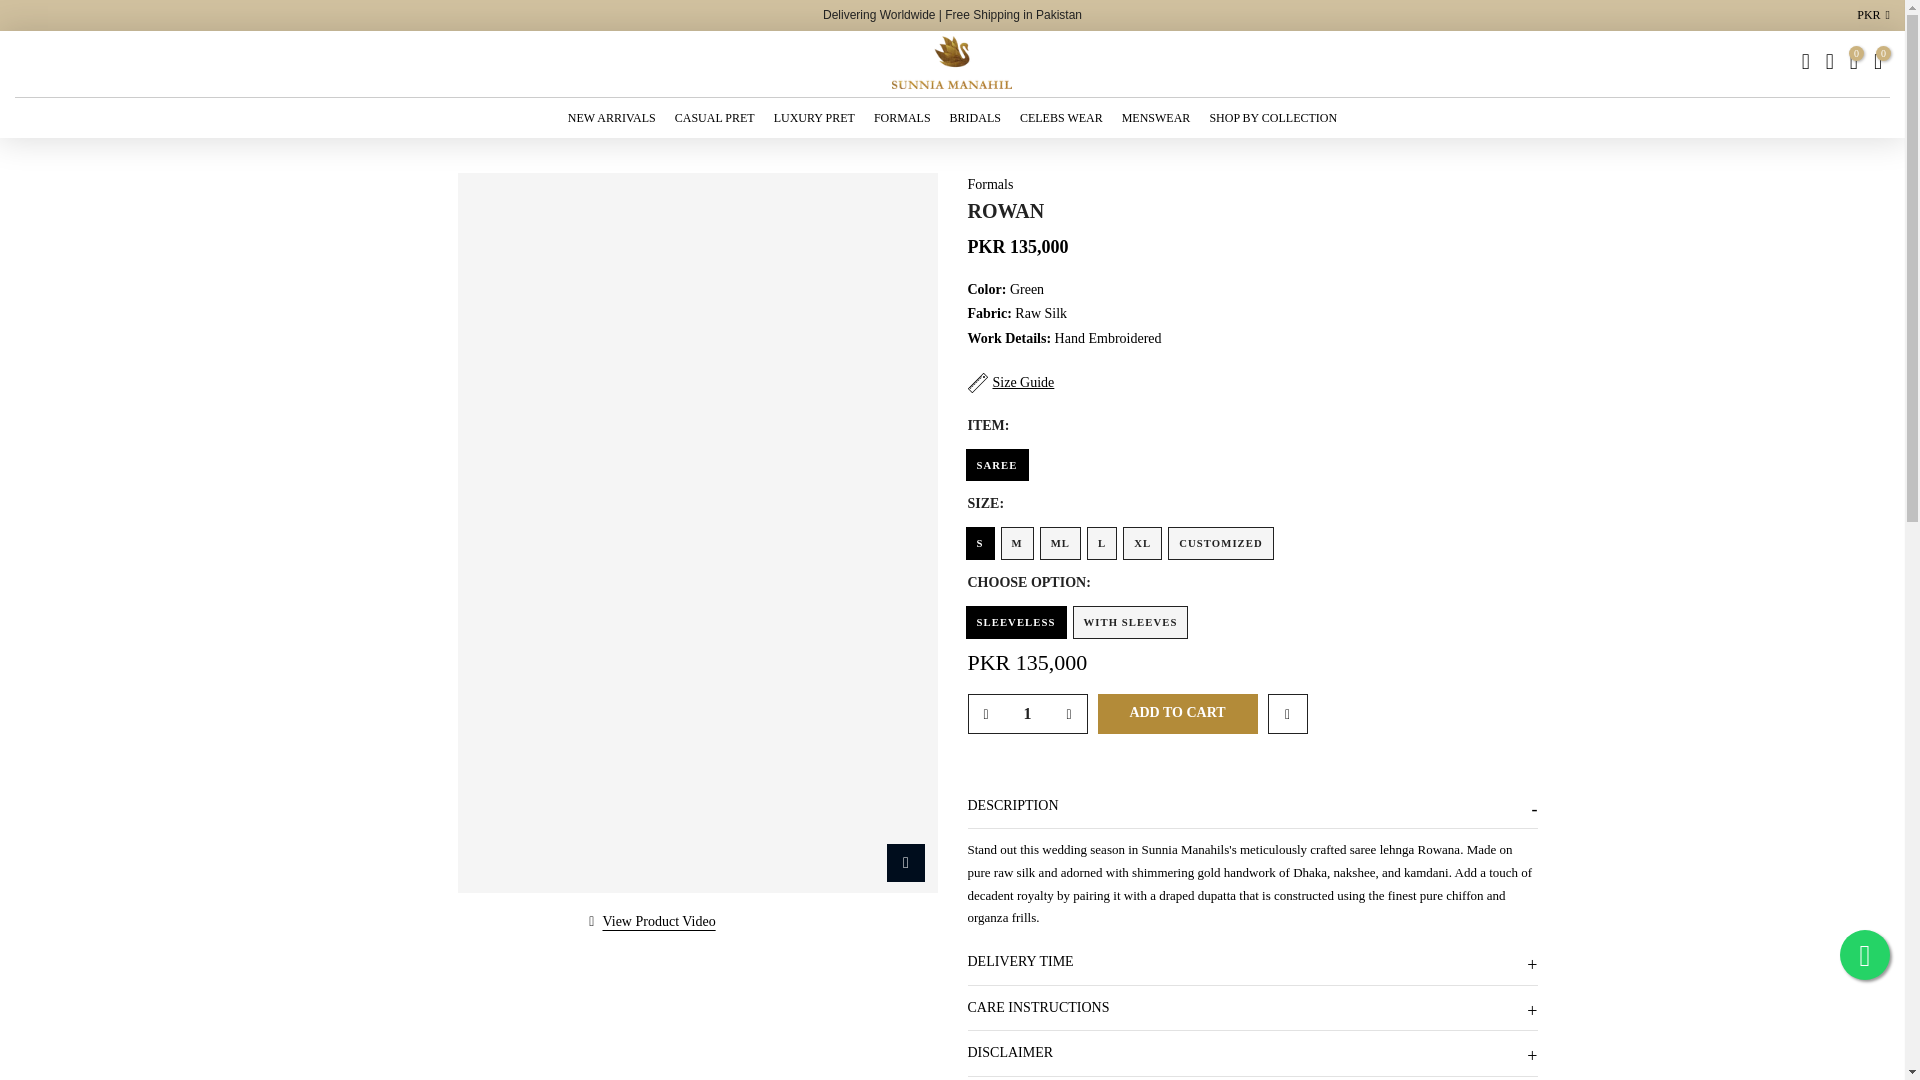 The image size is (1920, 1080). I want to click on SHOP BY COLLECTION, so click(1274, 118).